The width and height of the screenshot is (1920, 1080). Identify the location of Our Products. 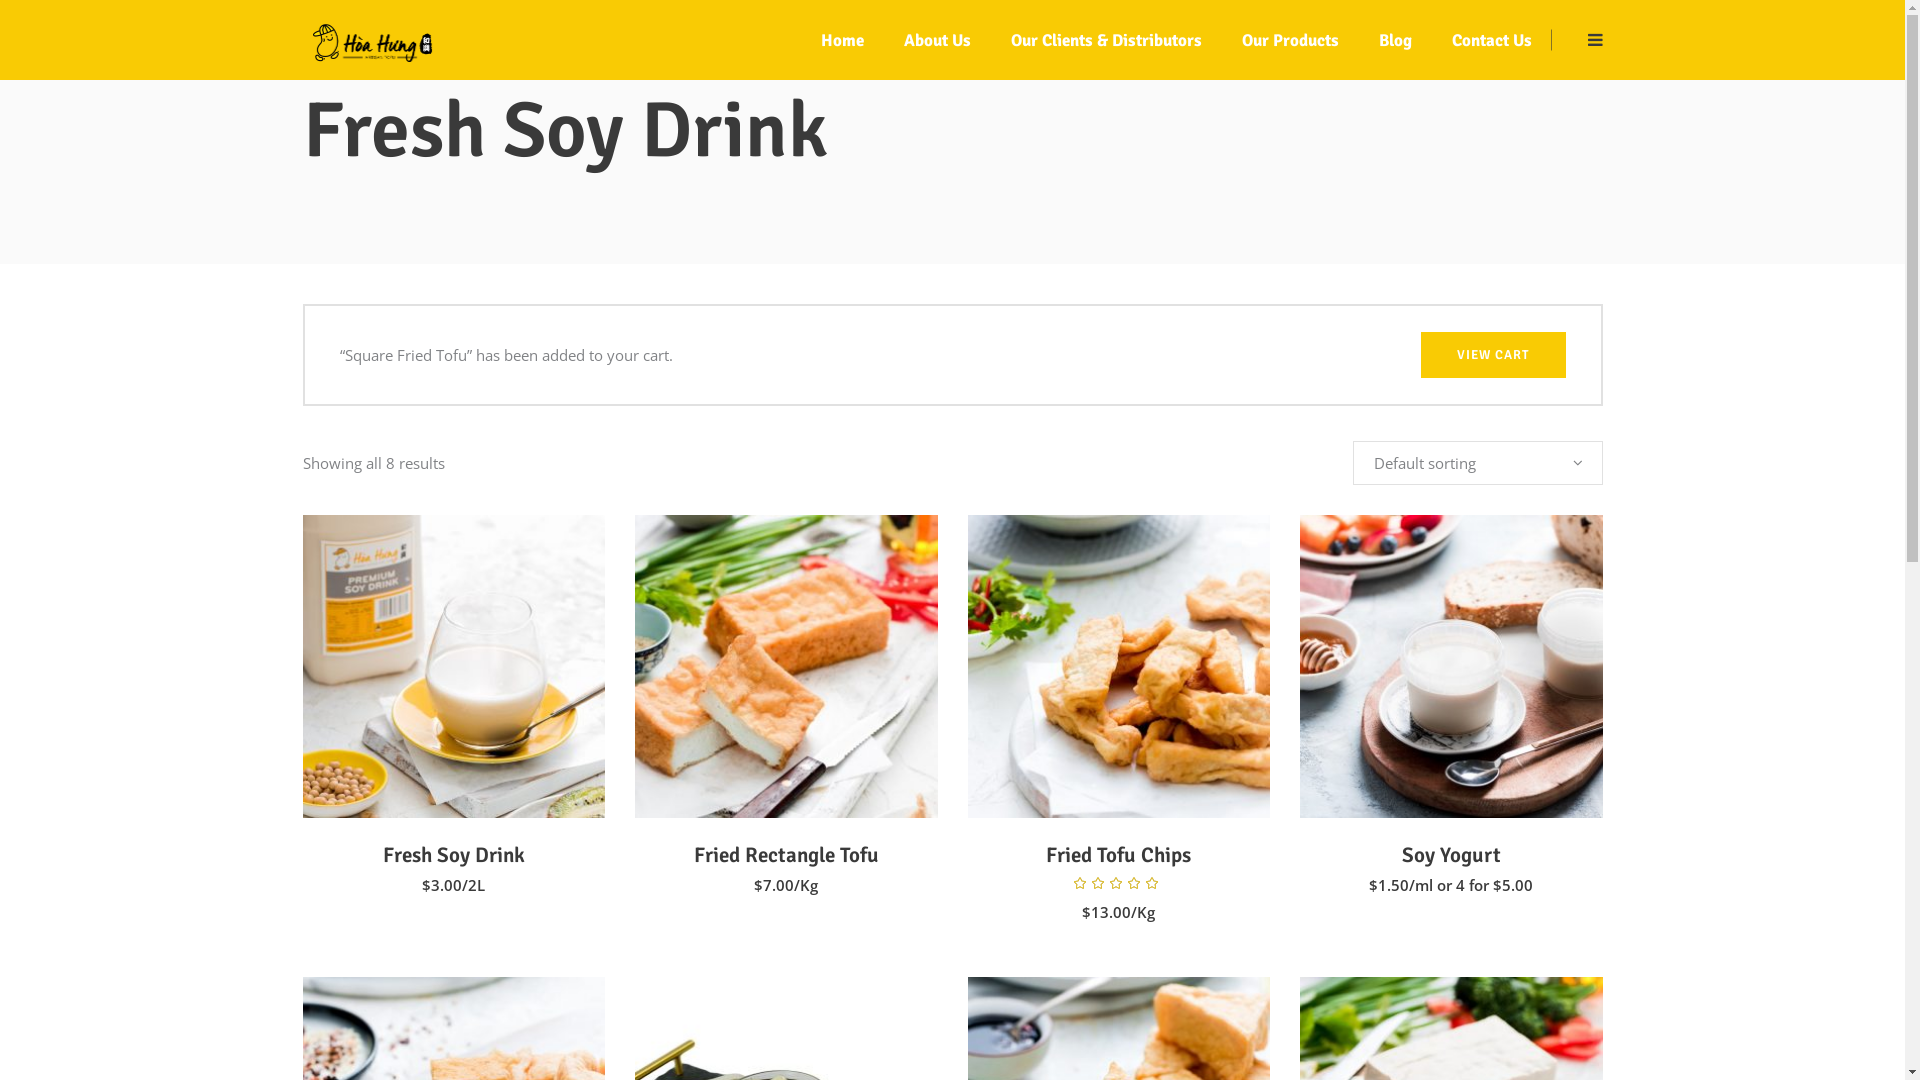
(1290, 40).